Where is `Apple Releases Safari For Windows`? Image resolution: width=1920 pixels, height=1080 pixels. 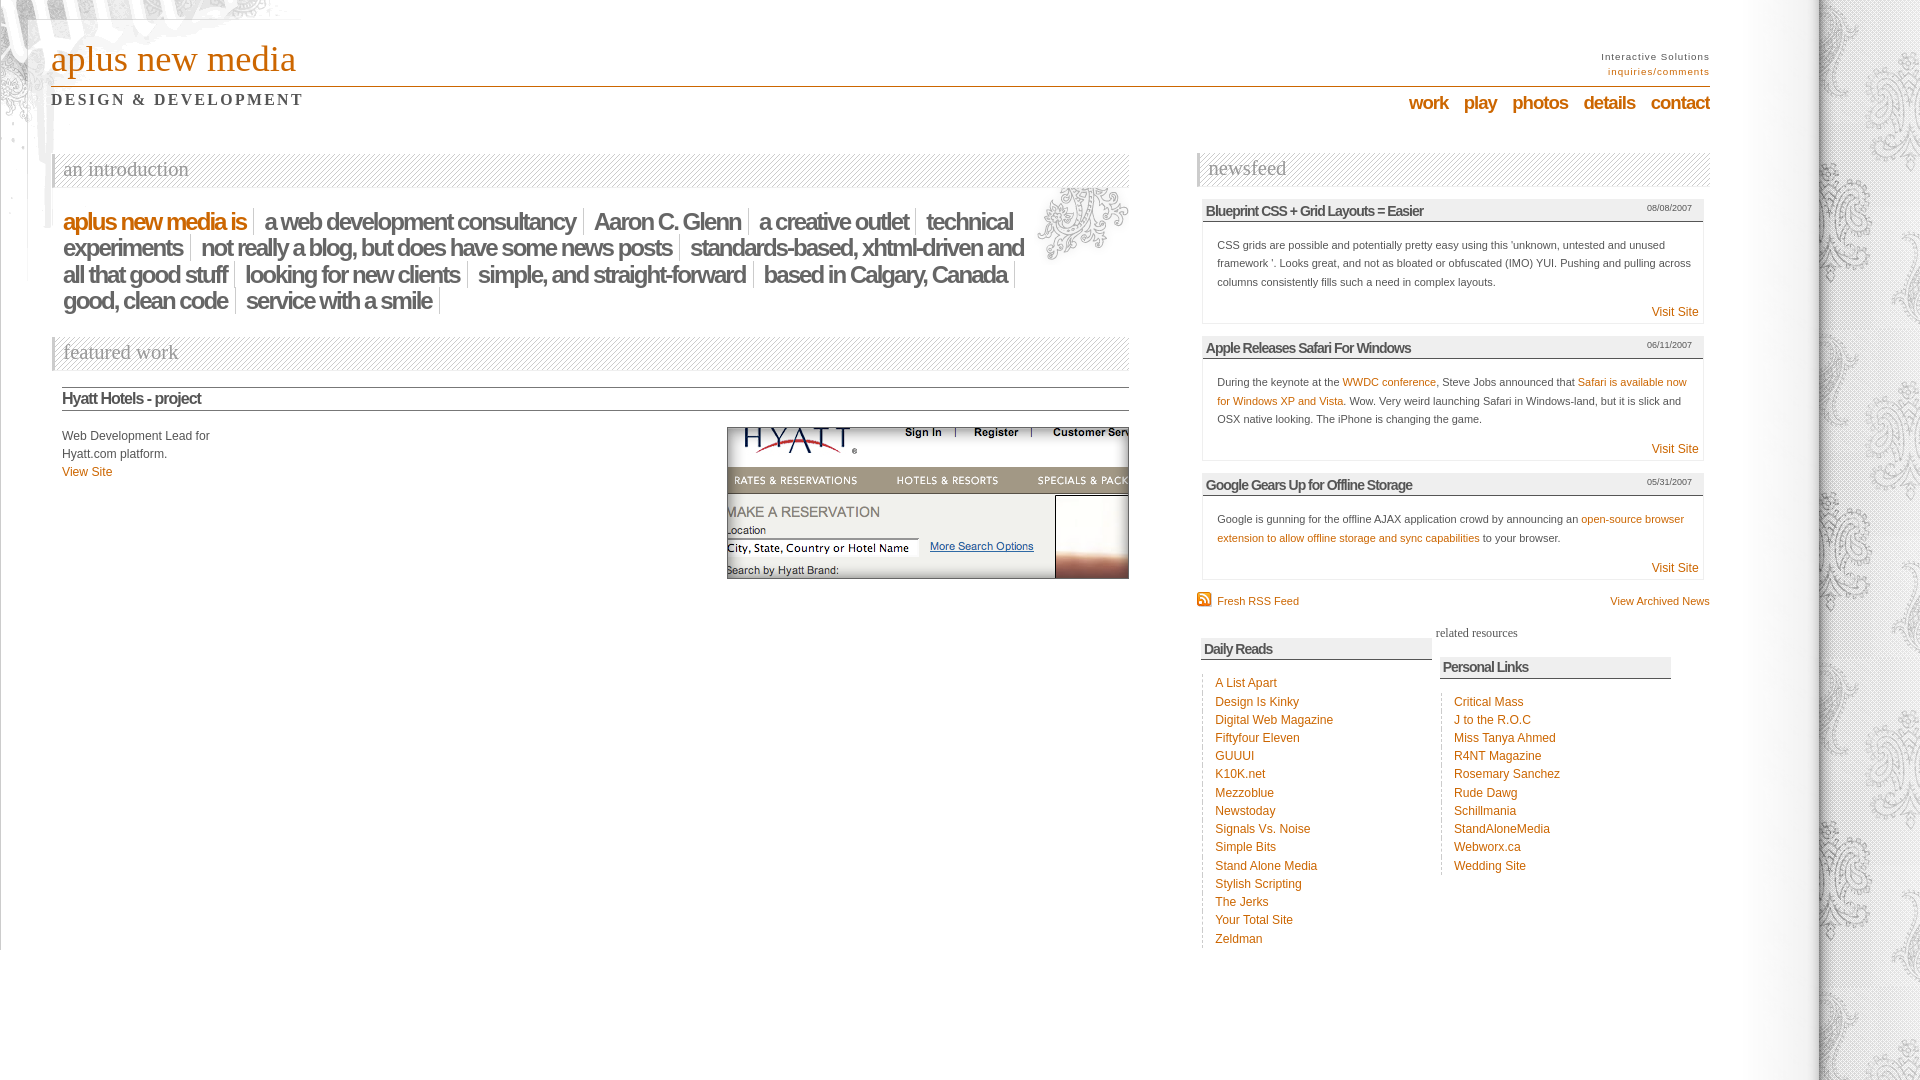
Apple Releases Safari For Windows is located at coordinates (1308, 348).